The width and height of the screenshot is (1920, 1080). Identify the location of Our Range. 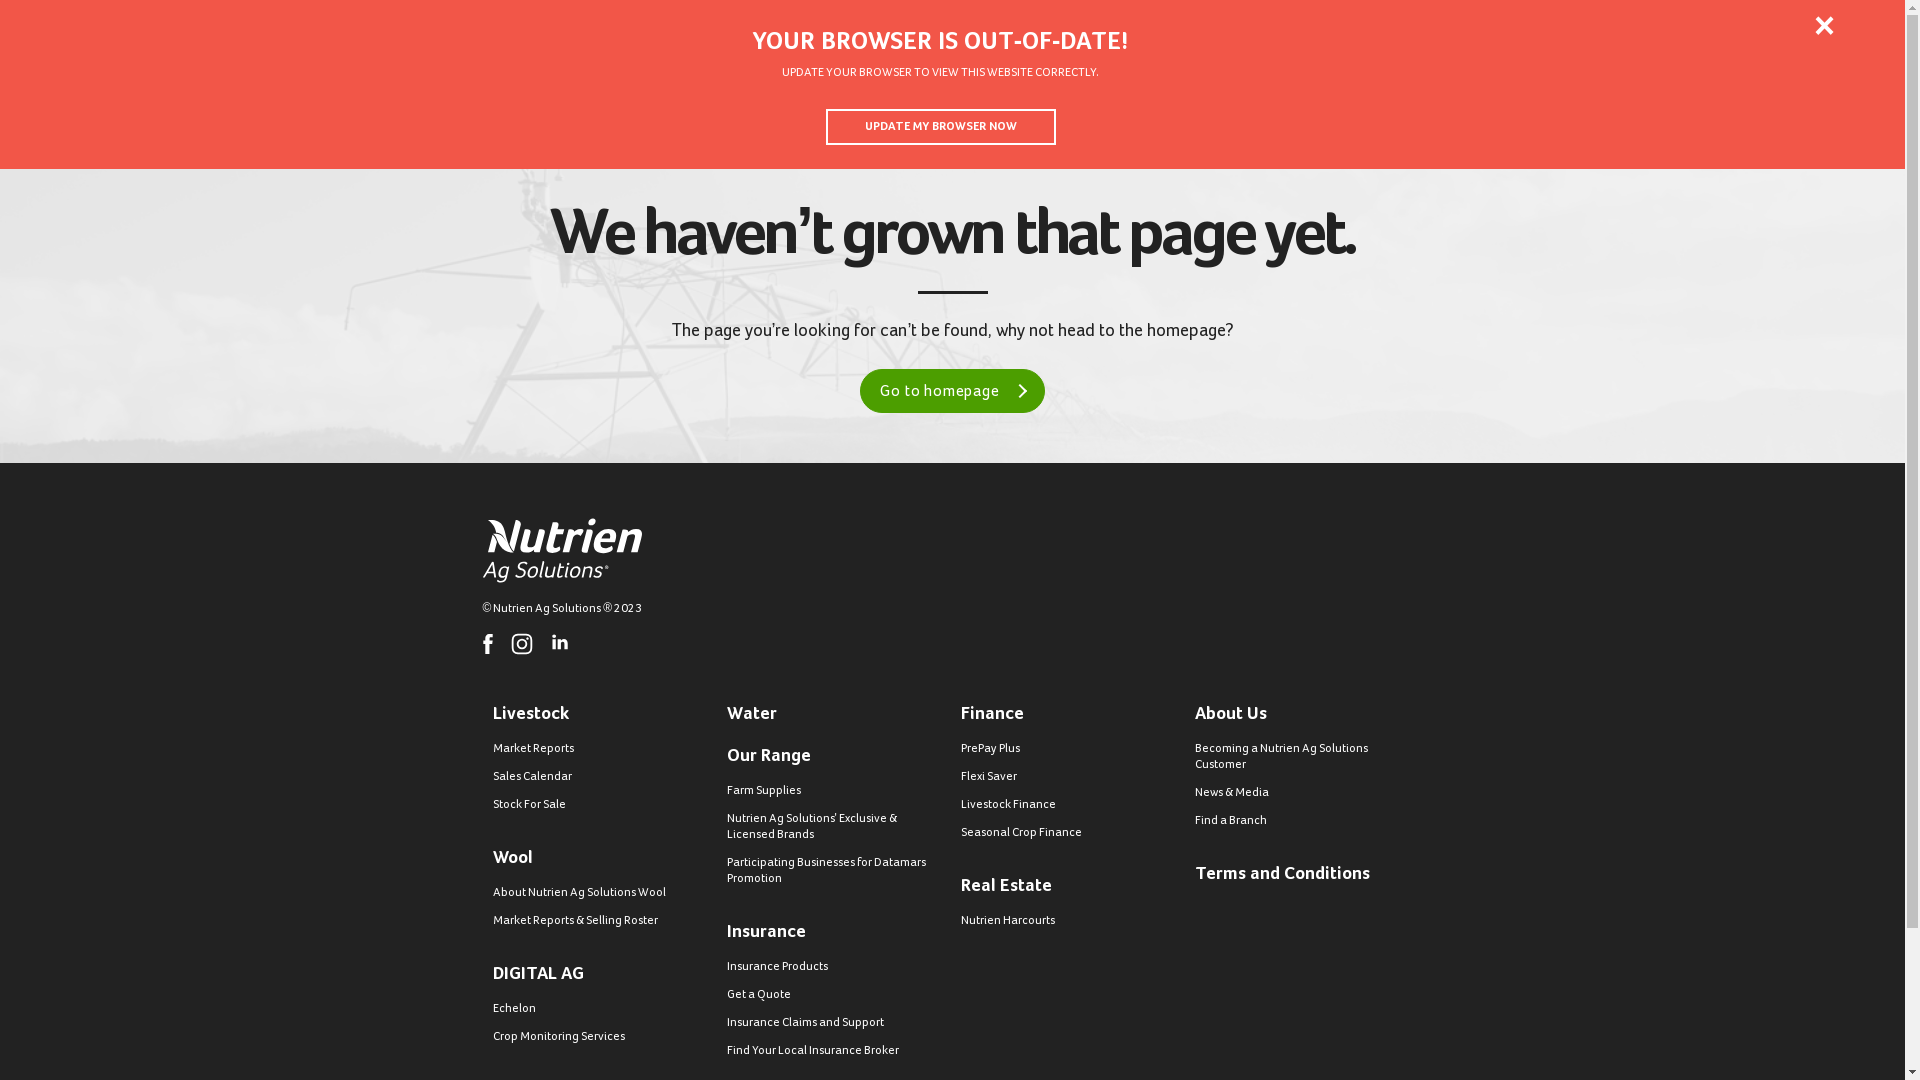
(835, 756).